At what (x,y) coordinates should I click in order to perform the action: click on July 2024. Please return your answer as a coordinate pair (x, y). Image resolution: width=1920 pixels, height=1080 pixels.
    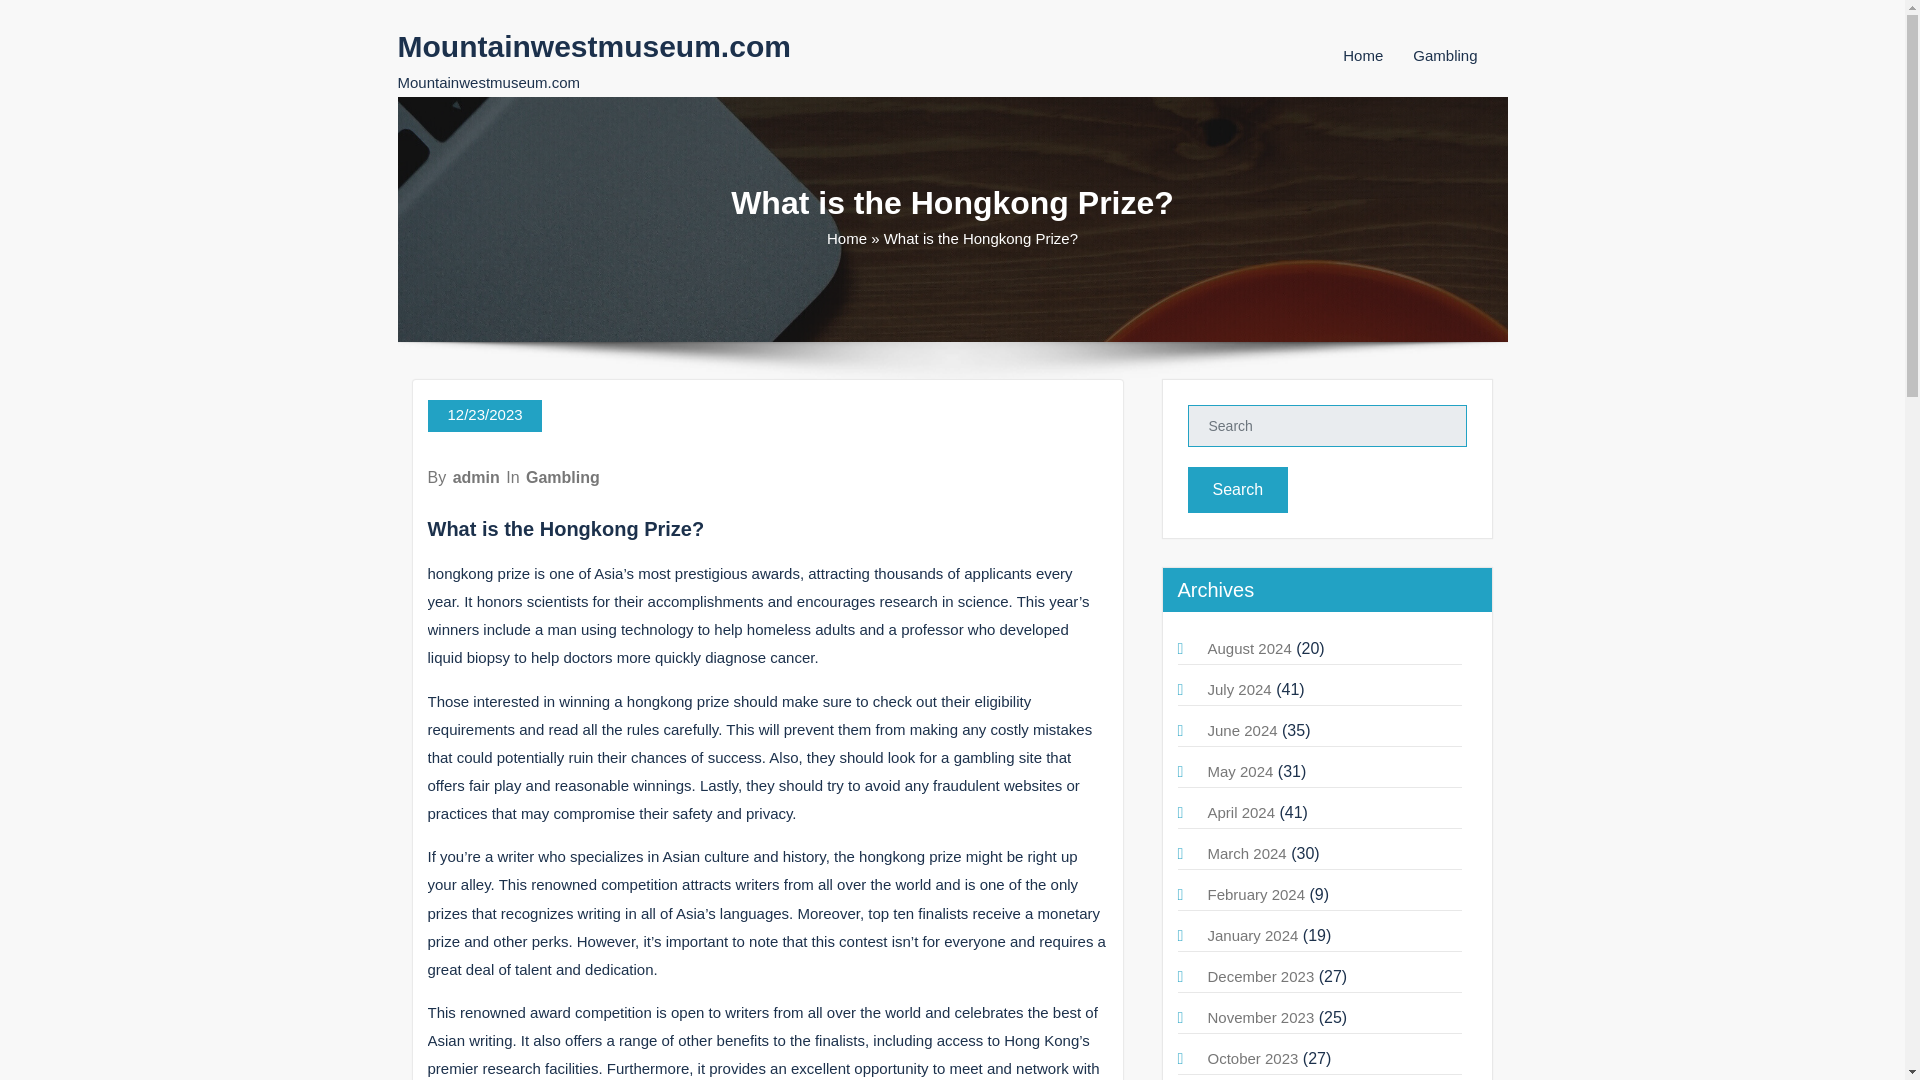
    Looking at the image, I should click on (1239, 689).